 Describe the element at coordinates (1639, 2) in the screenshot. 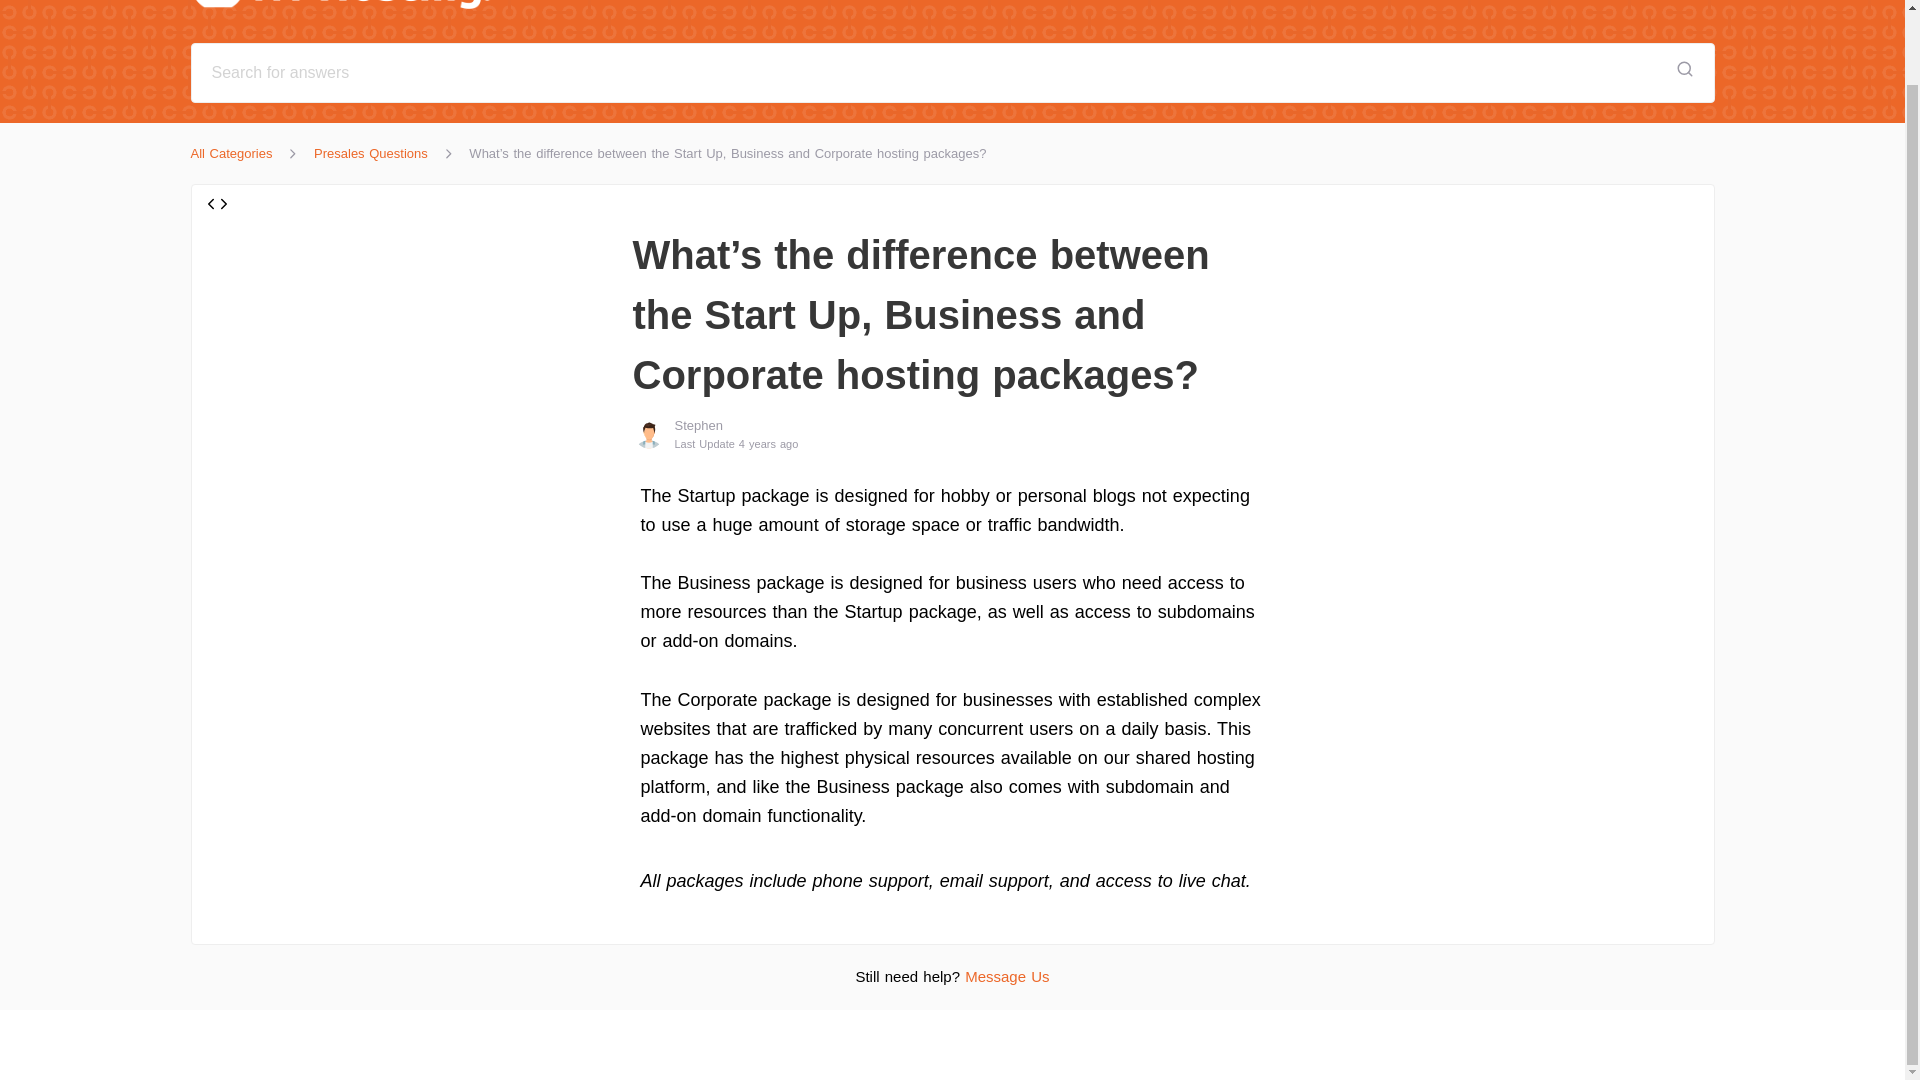

I see `wphosting.com.au` at that location.